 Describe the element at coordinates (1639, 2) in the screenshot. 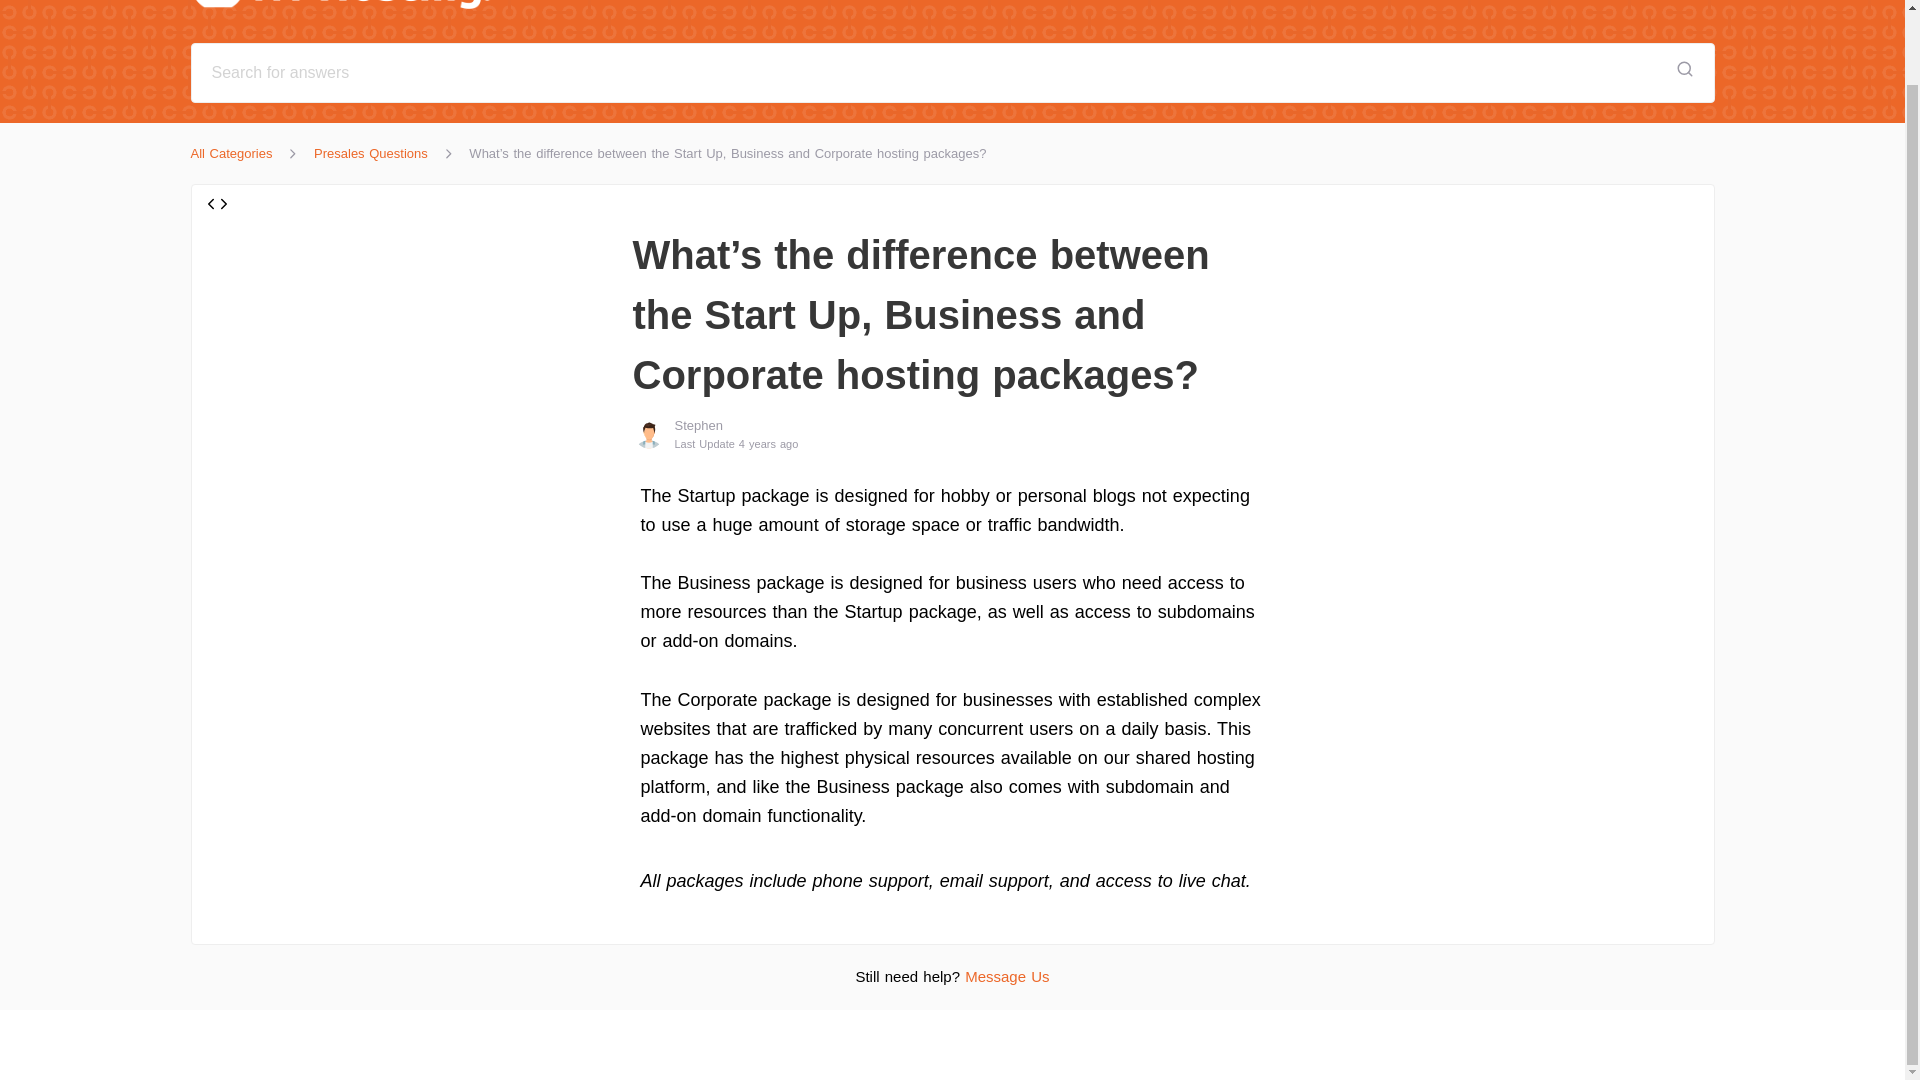

I see `wphosting.com.au` at that location.